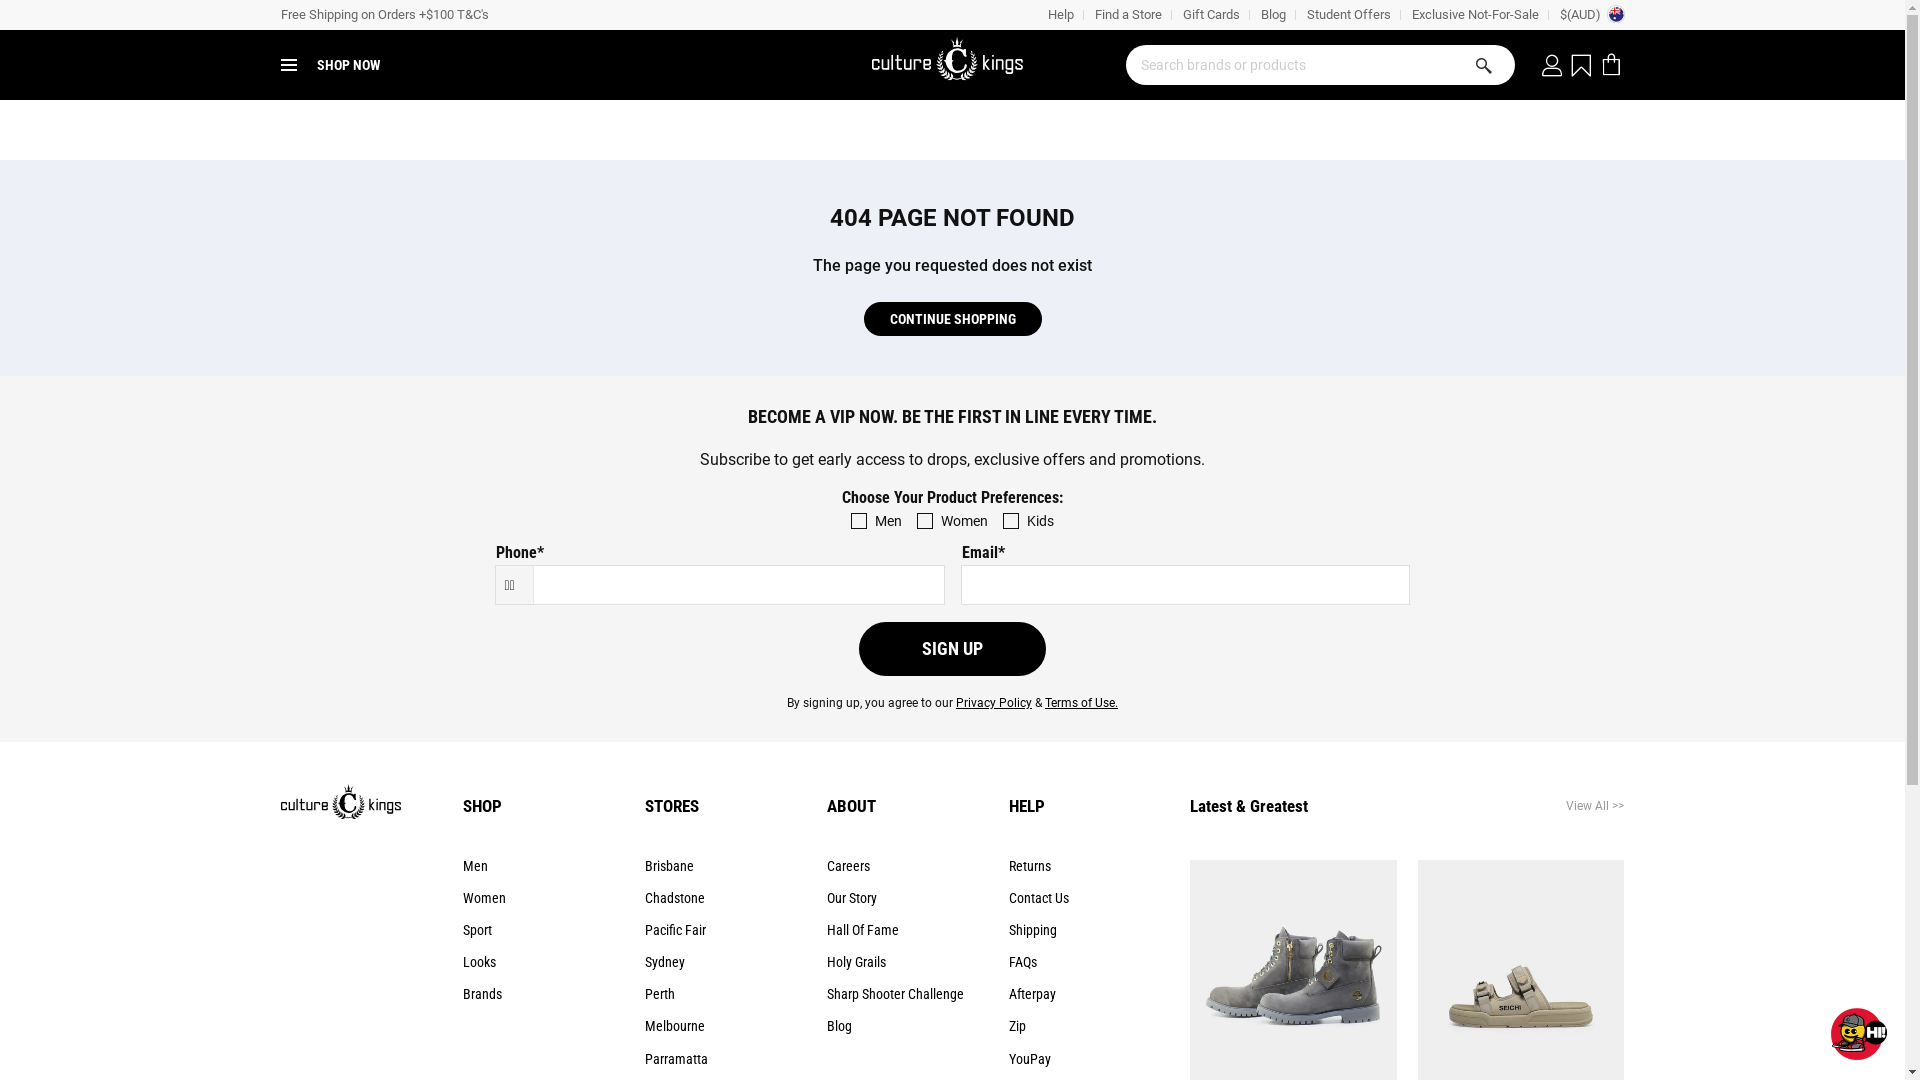 Image resolution: width=1920 pixels, height=1080 pixels. I want to click on Pacific Fair, so click(676, 930).